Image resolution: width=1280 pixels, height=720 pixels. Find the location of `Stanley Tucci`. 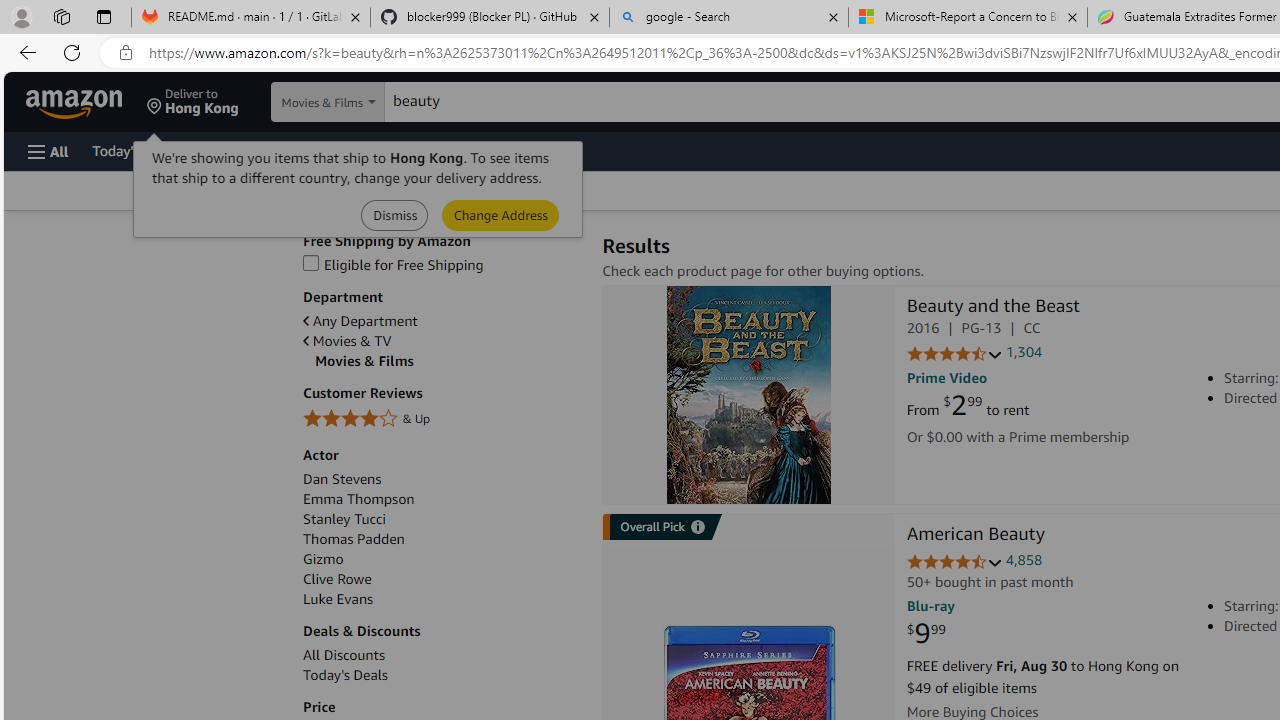

Stanley Tucci is located at coordinates (344, 519).